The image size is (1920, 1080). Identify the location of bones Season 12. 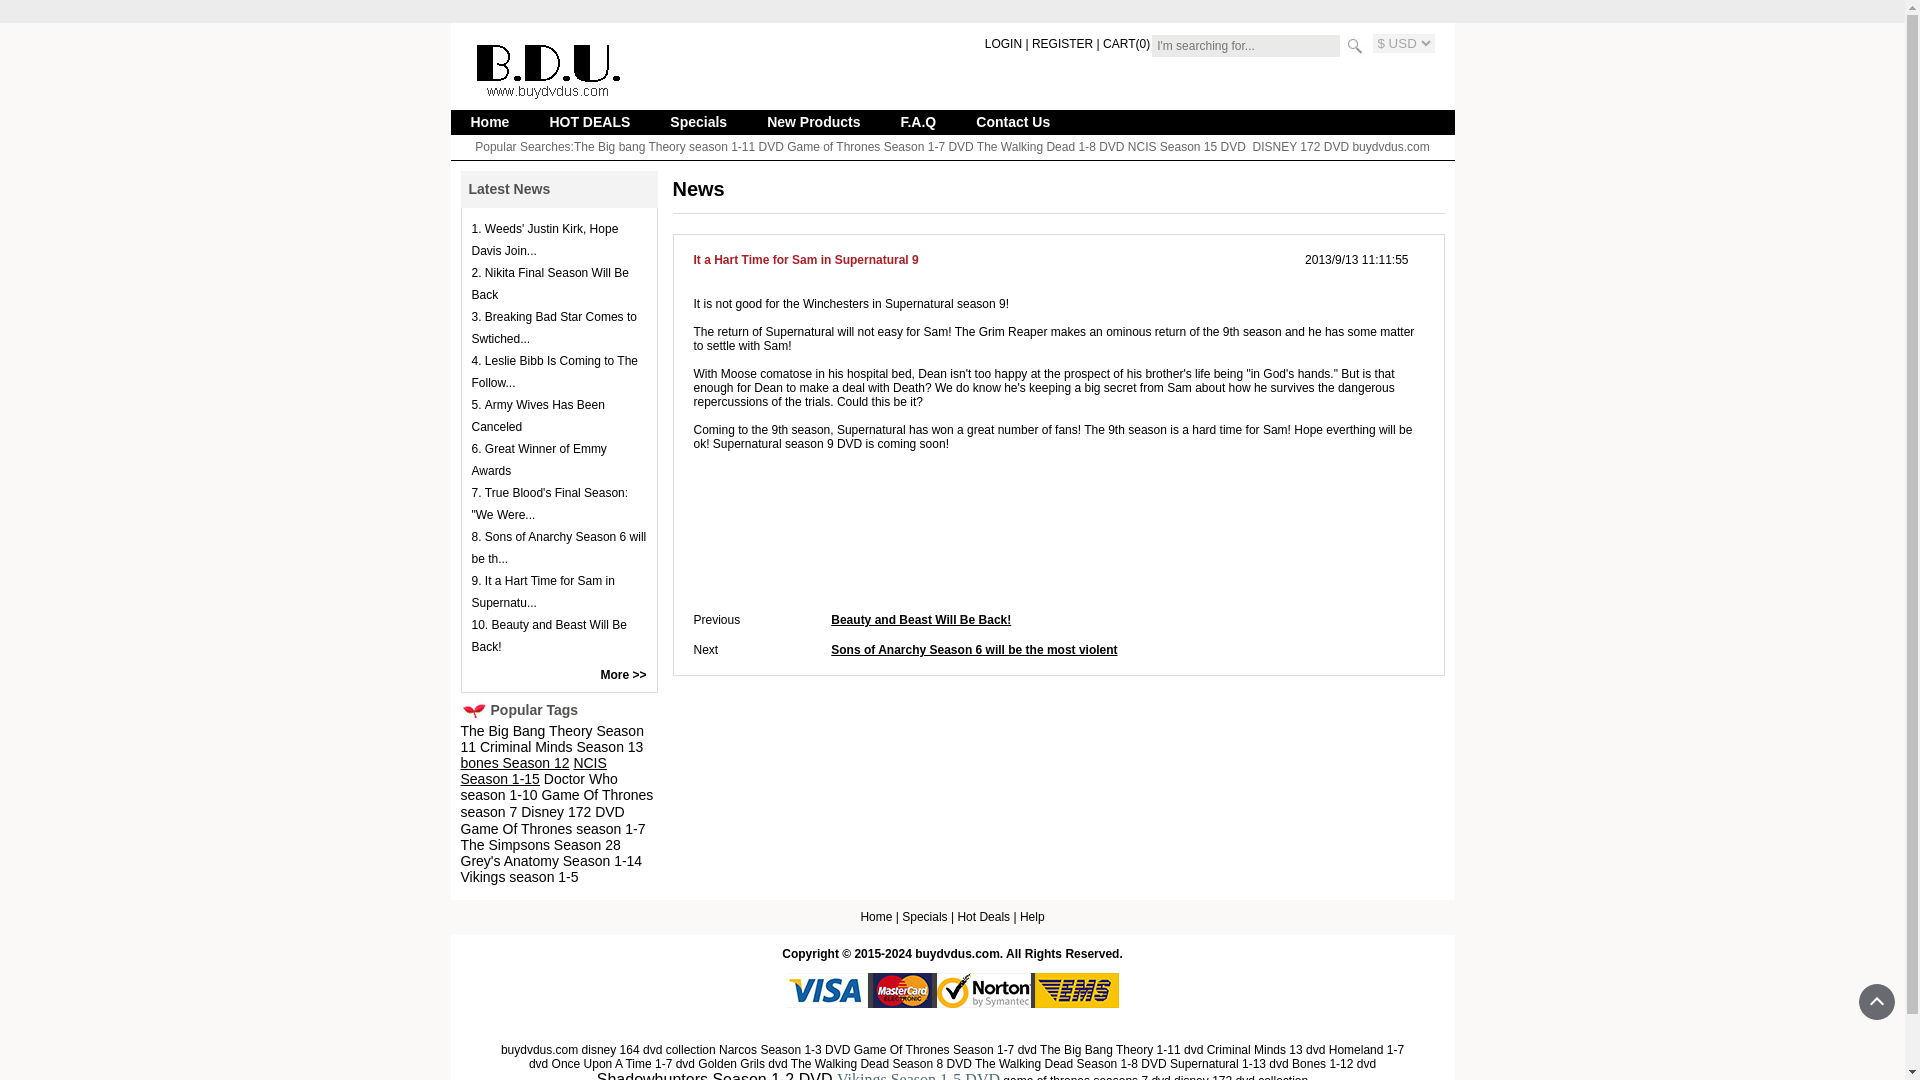
(514, 764).